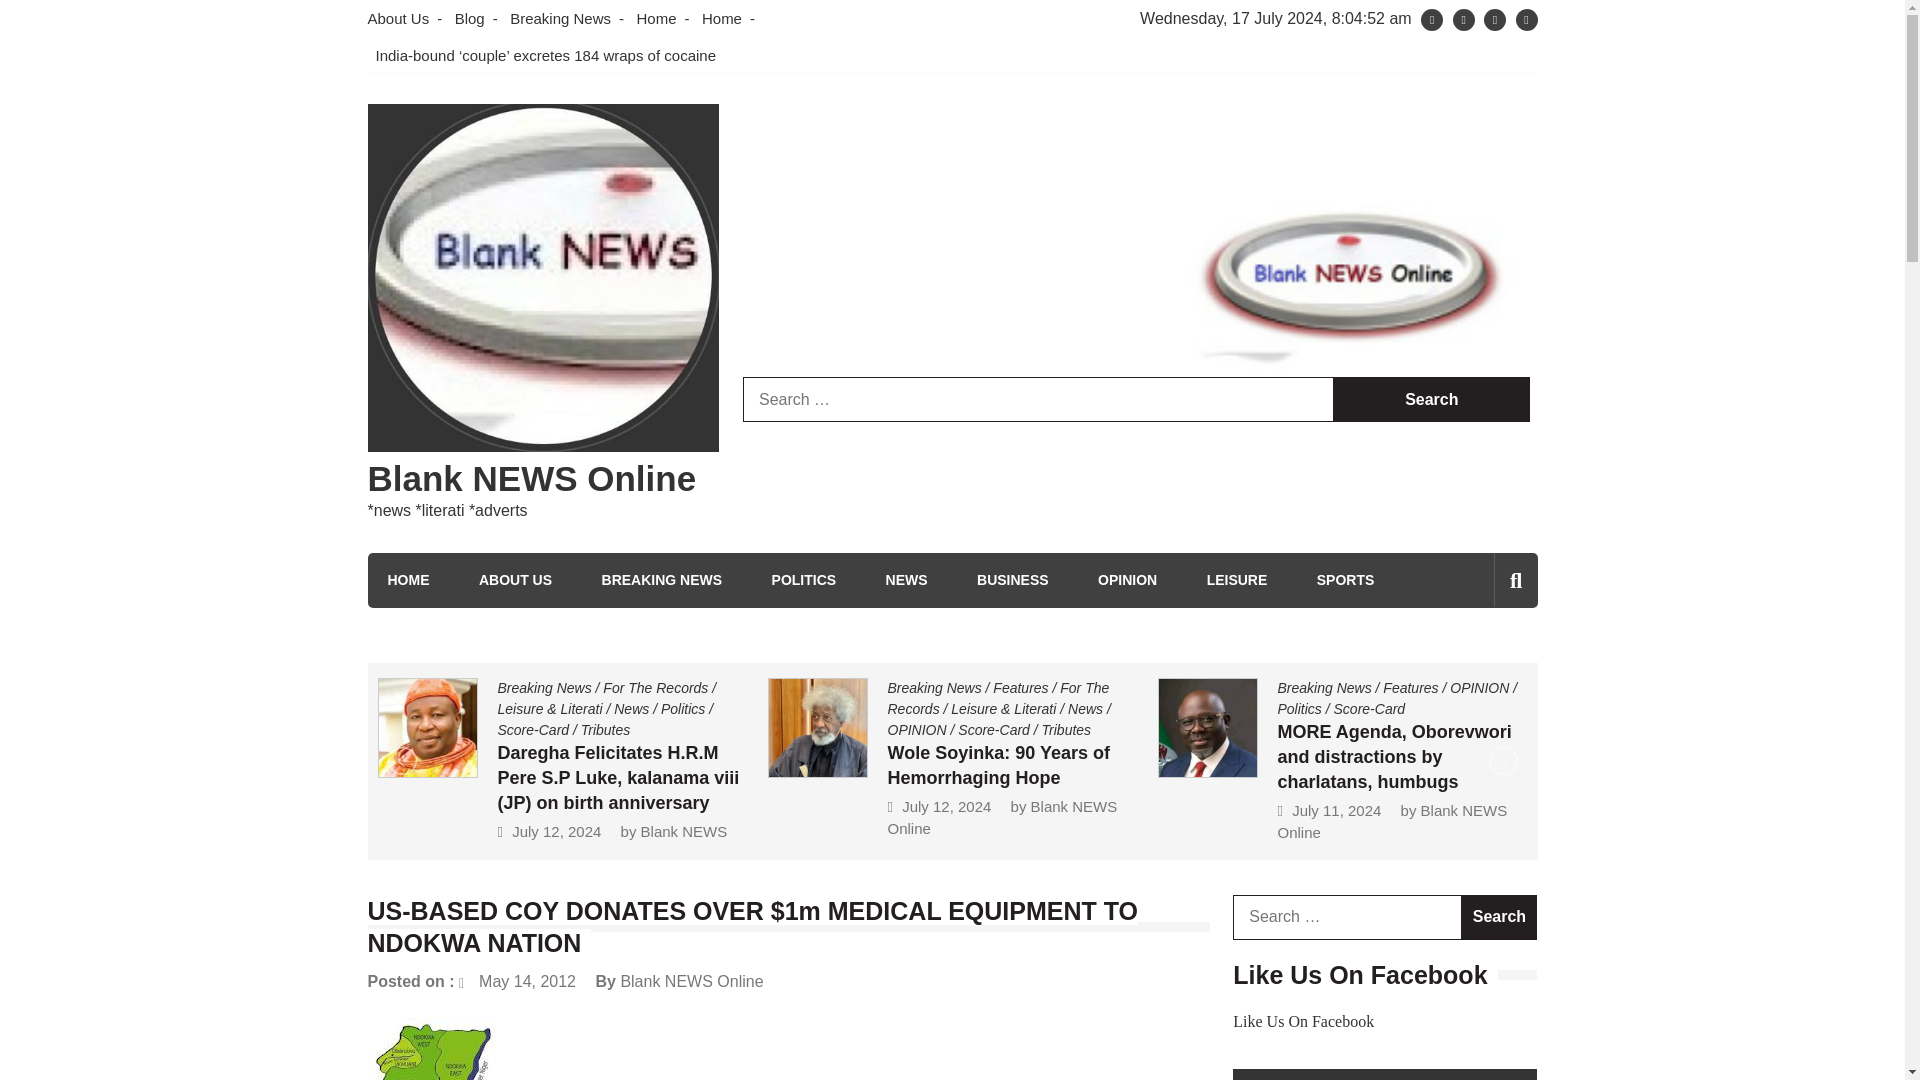  I want to click on Home, so click(655, 18).